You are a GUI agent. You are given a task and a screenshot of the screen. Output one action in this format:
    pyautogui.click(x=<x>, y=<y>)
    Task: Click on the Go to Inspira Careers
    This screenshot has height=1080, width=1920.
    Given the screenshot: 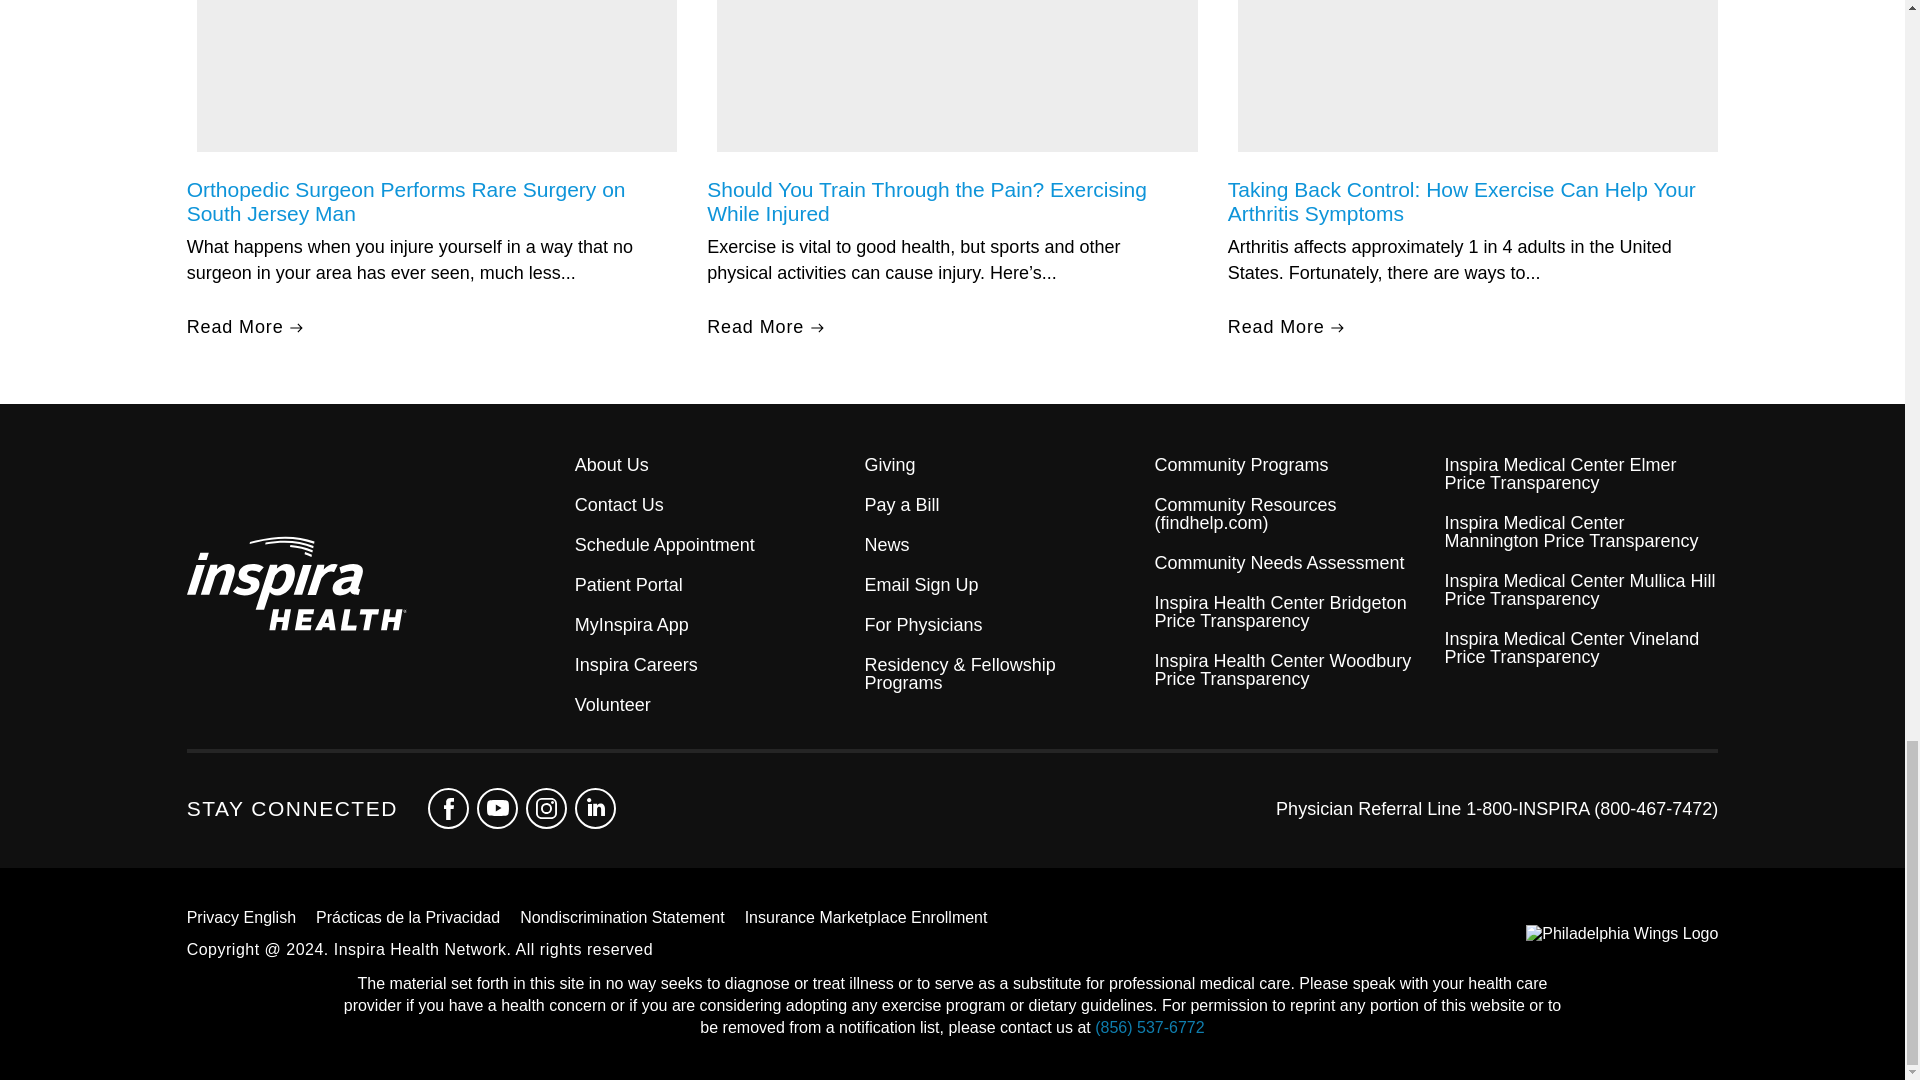 What is the action you would take?
    pyautogui.click(x=711, y=664)
    